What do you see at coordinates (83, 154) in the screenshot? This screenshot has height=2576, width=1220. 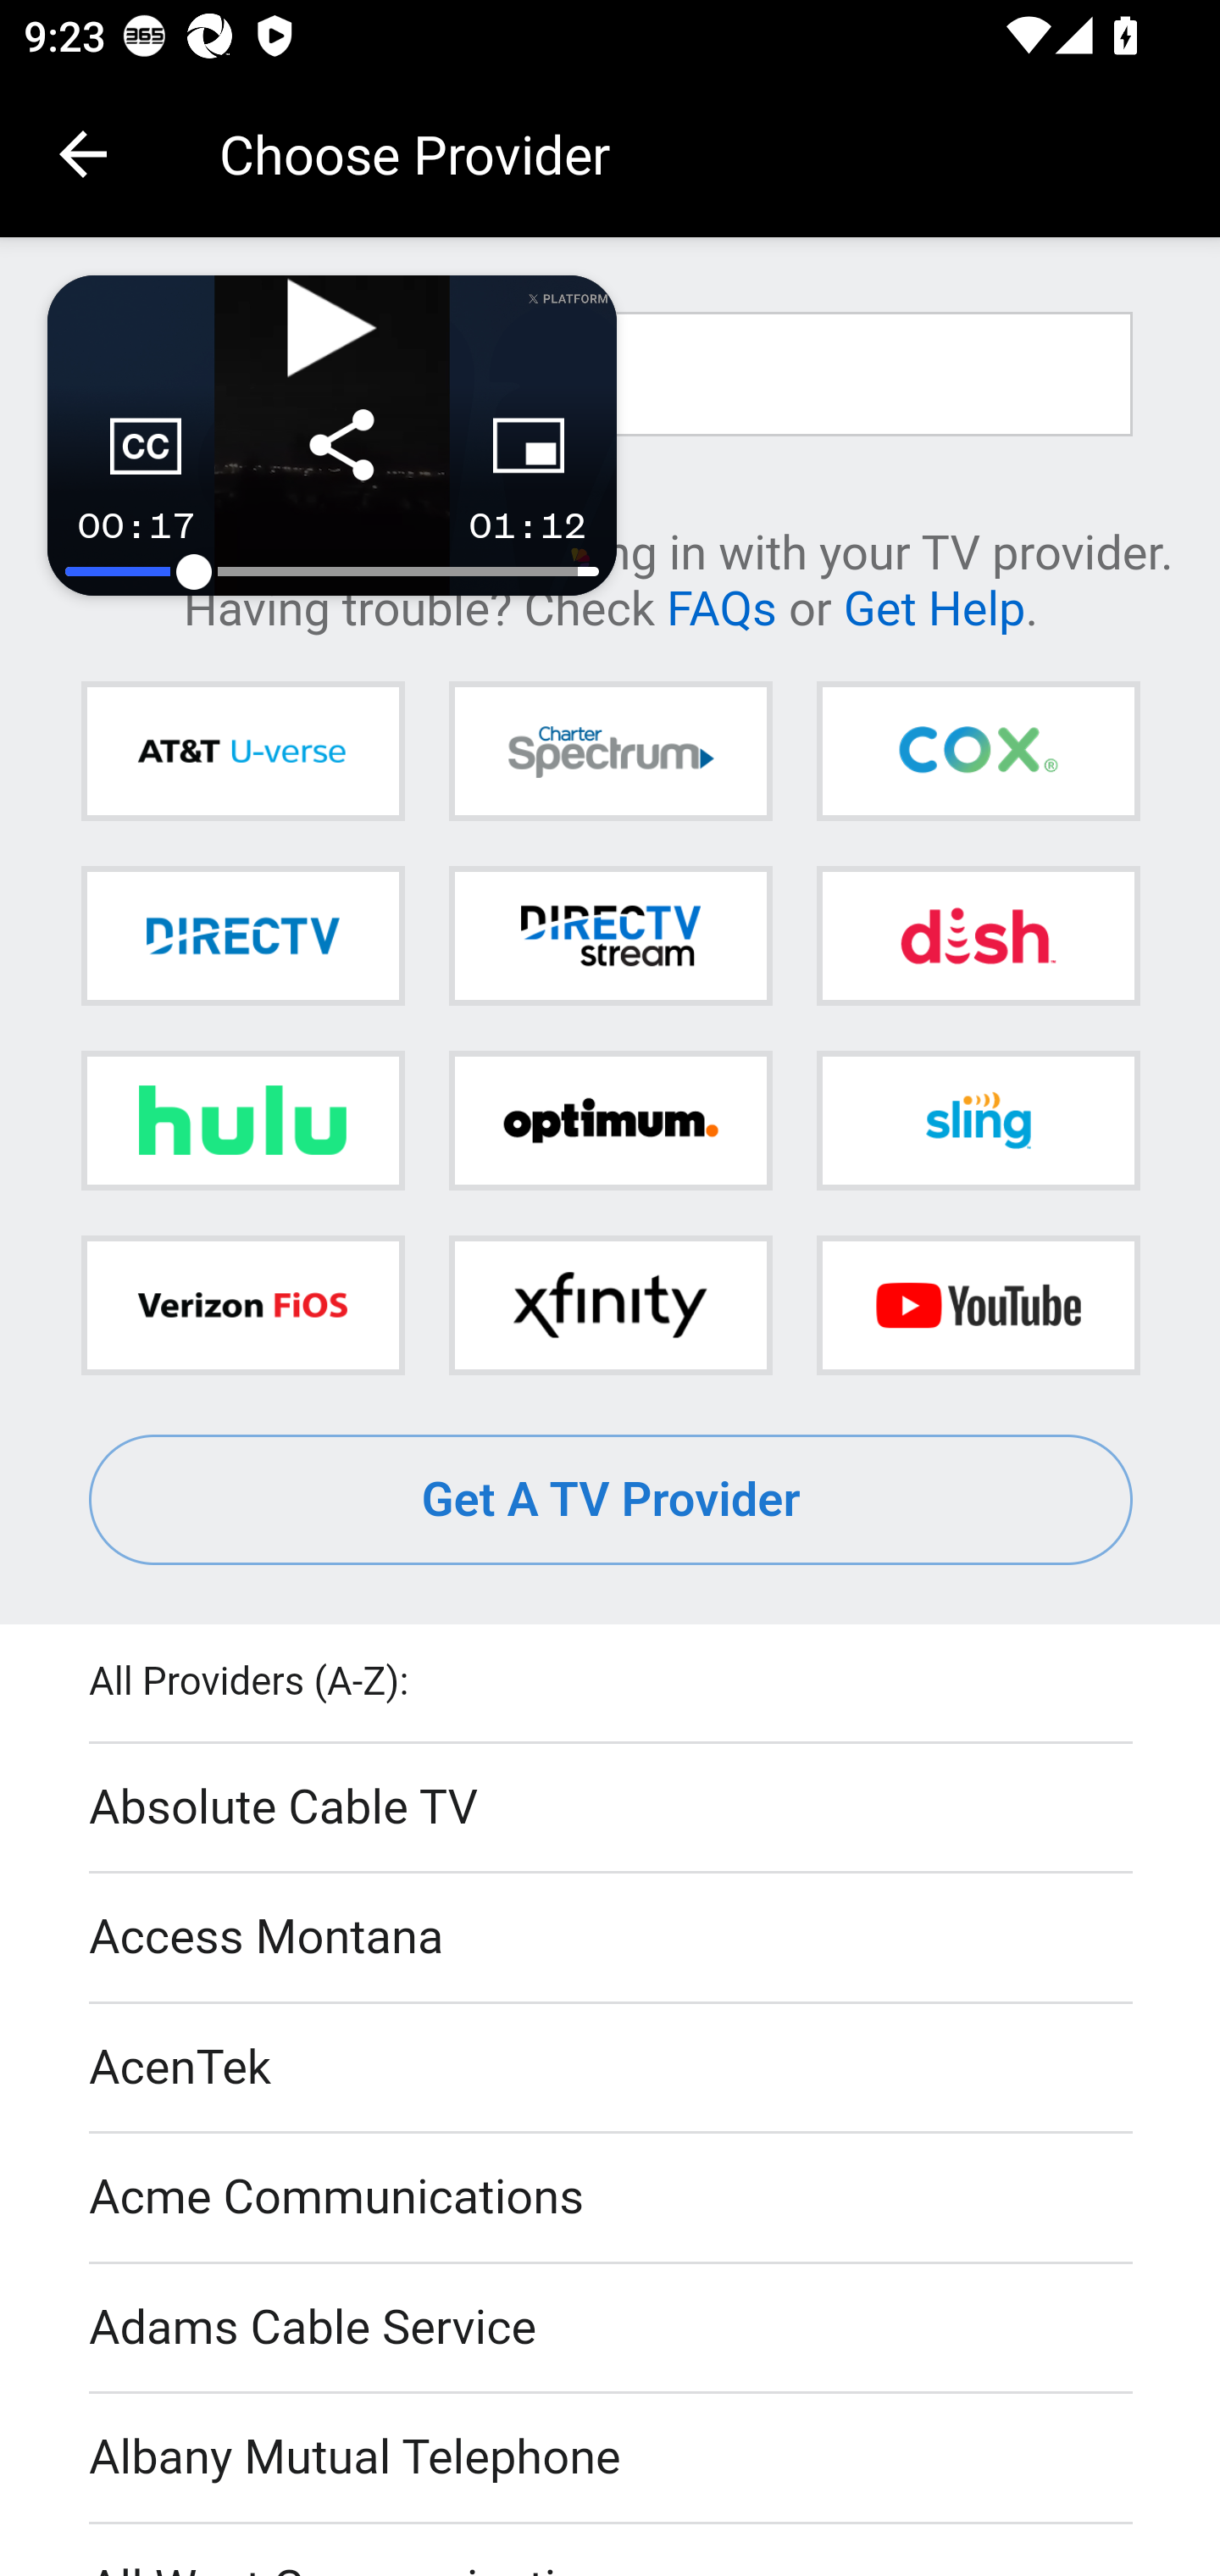 I see `Navigate up` at bounding box center [83, 154].